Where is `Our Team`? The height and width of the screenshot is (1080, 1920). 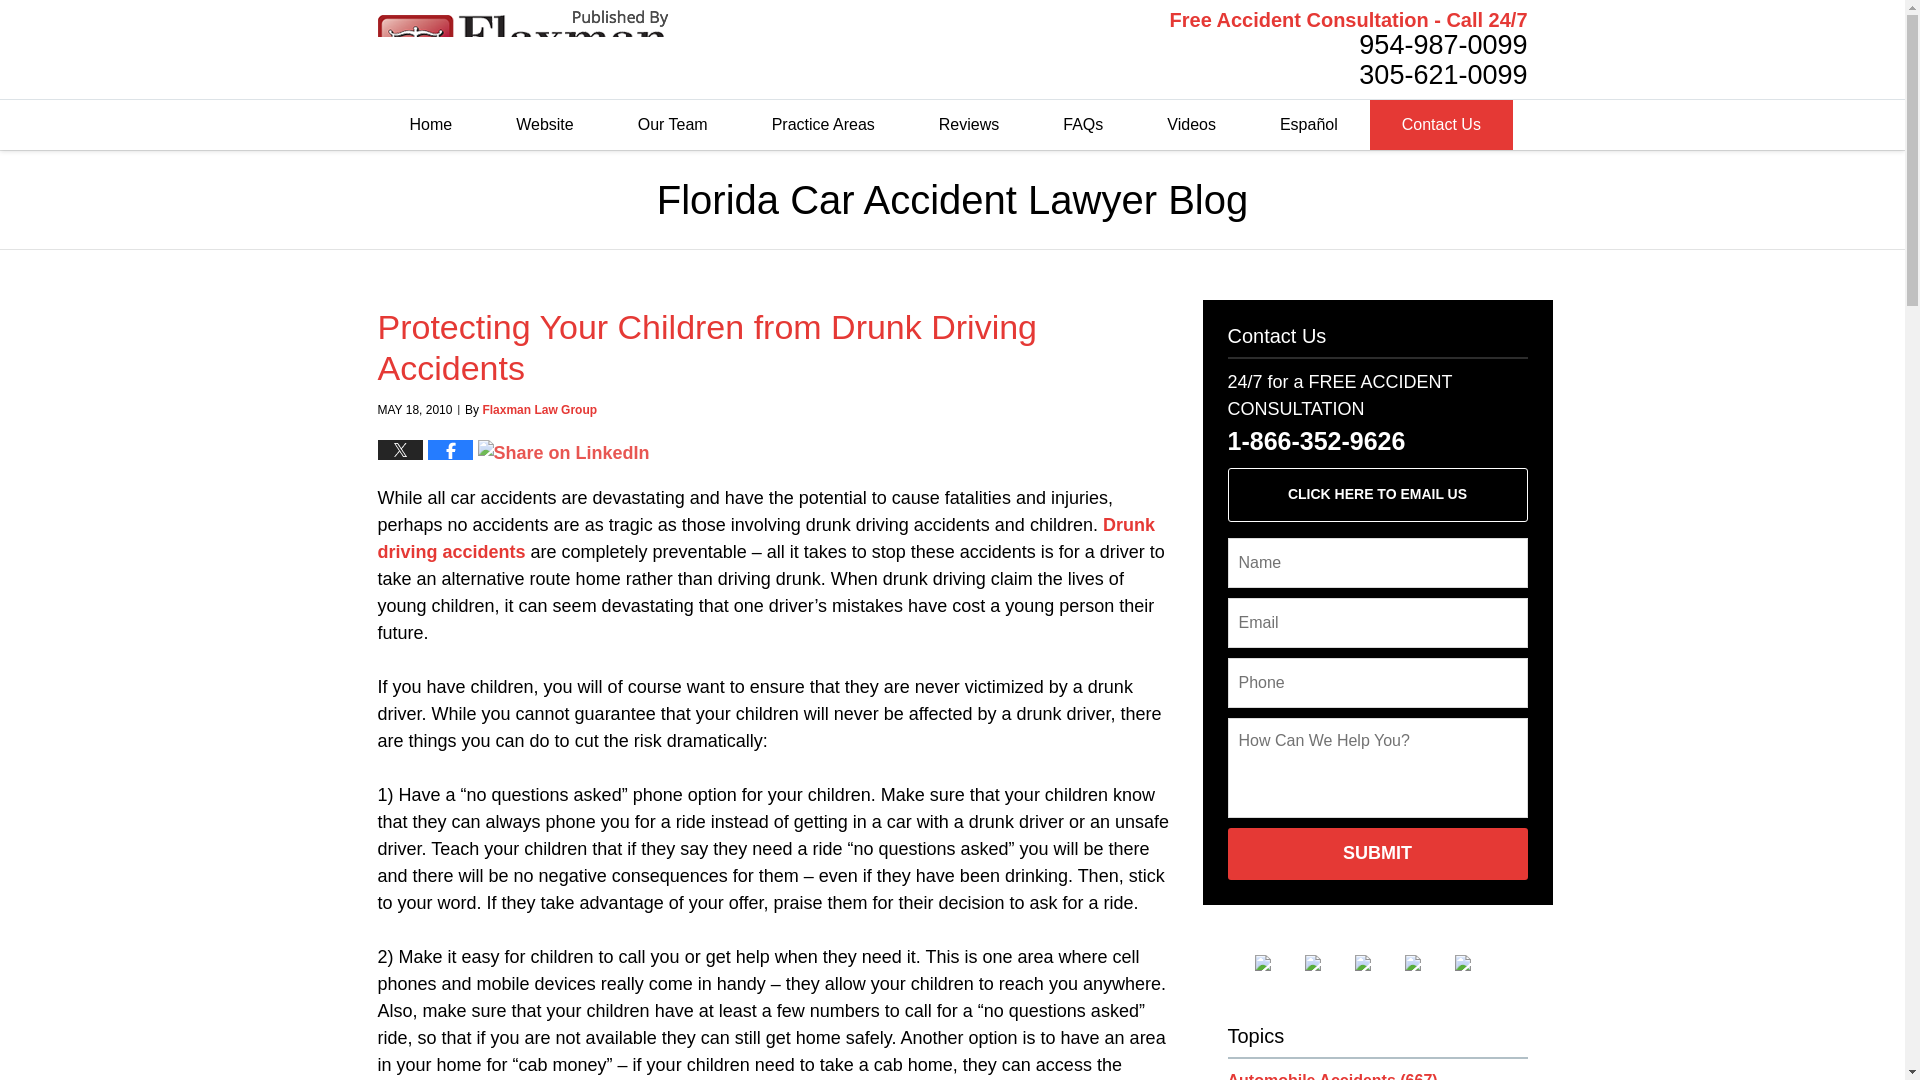 Our Team is located at coordinates (672, 125).